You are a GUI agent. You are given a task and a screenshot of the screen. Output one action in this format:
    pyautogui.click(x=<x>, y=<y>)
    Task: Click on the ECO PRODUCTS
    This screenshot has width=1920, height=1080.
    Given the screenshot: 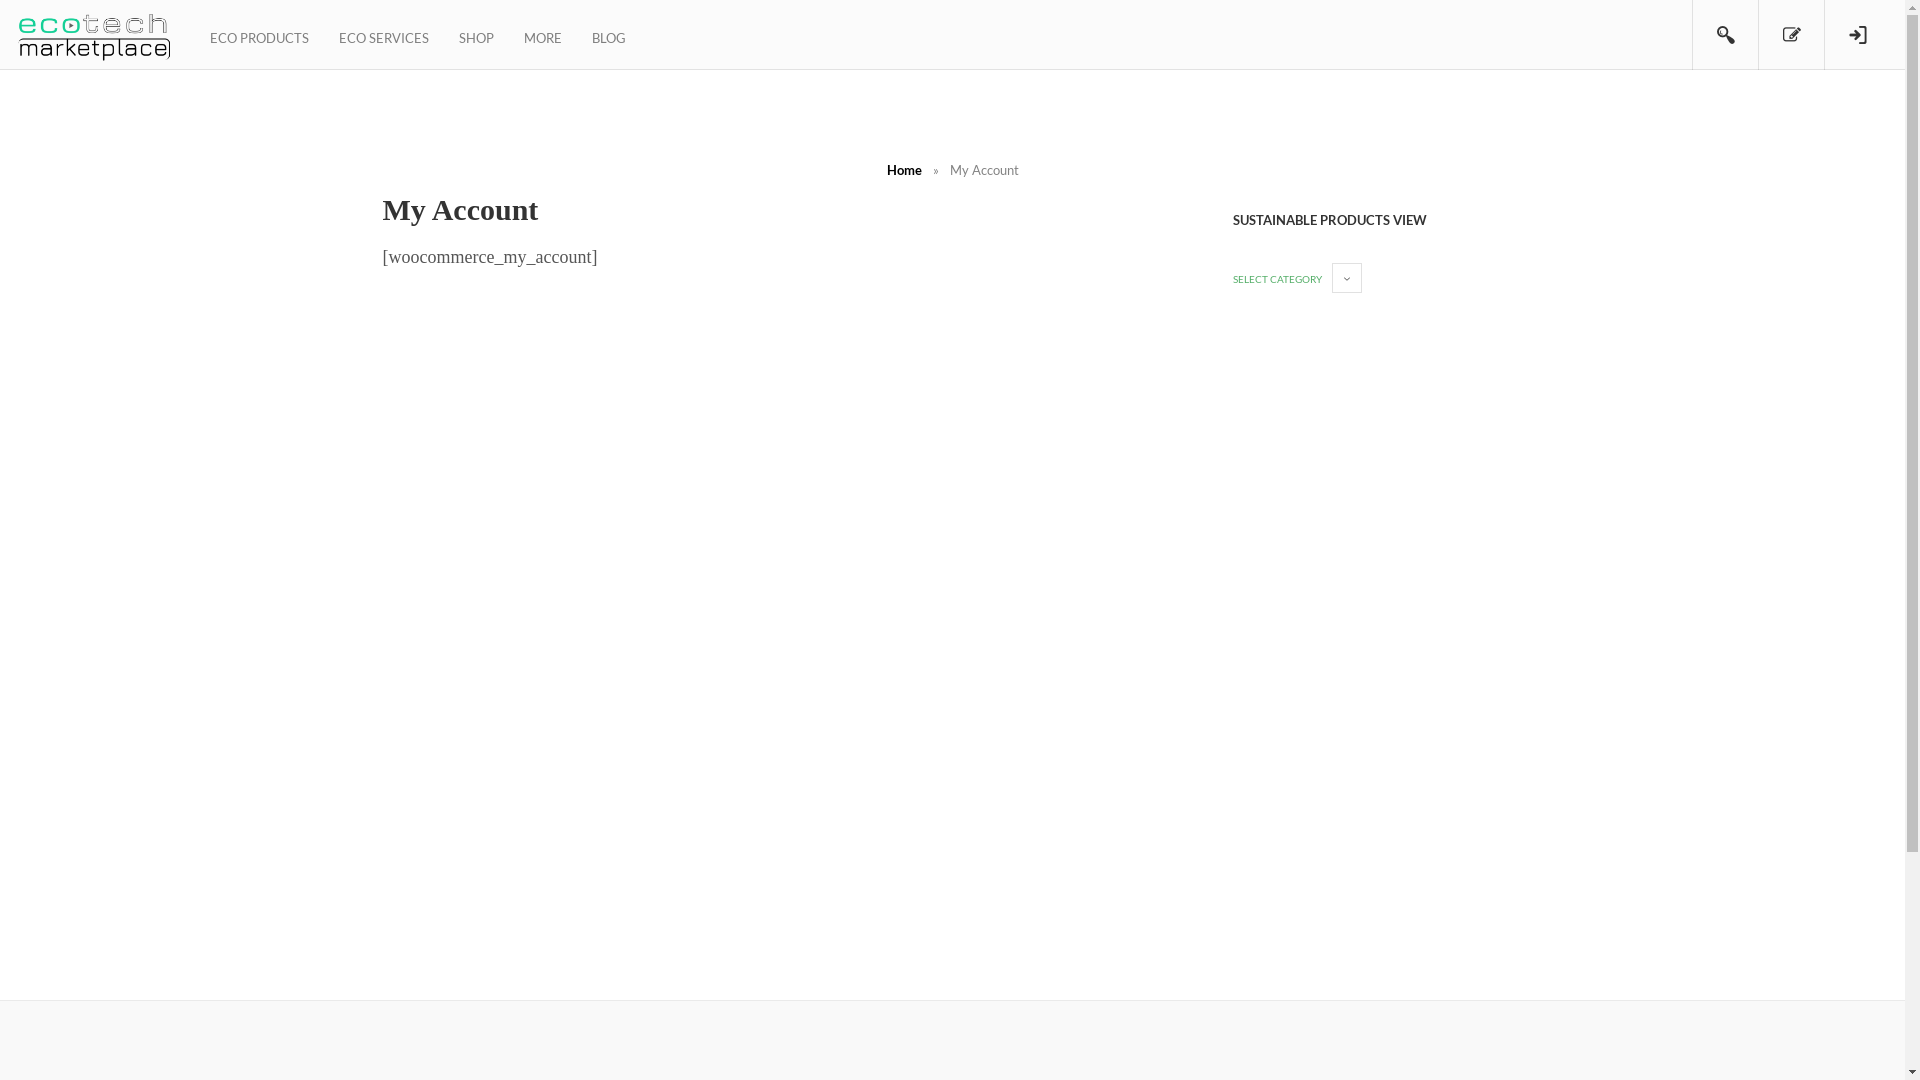 What is the action you would take?
    pyautogui.click(x=260, y=35)
    